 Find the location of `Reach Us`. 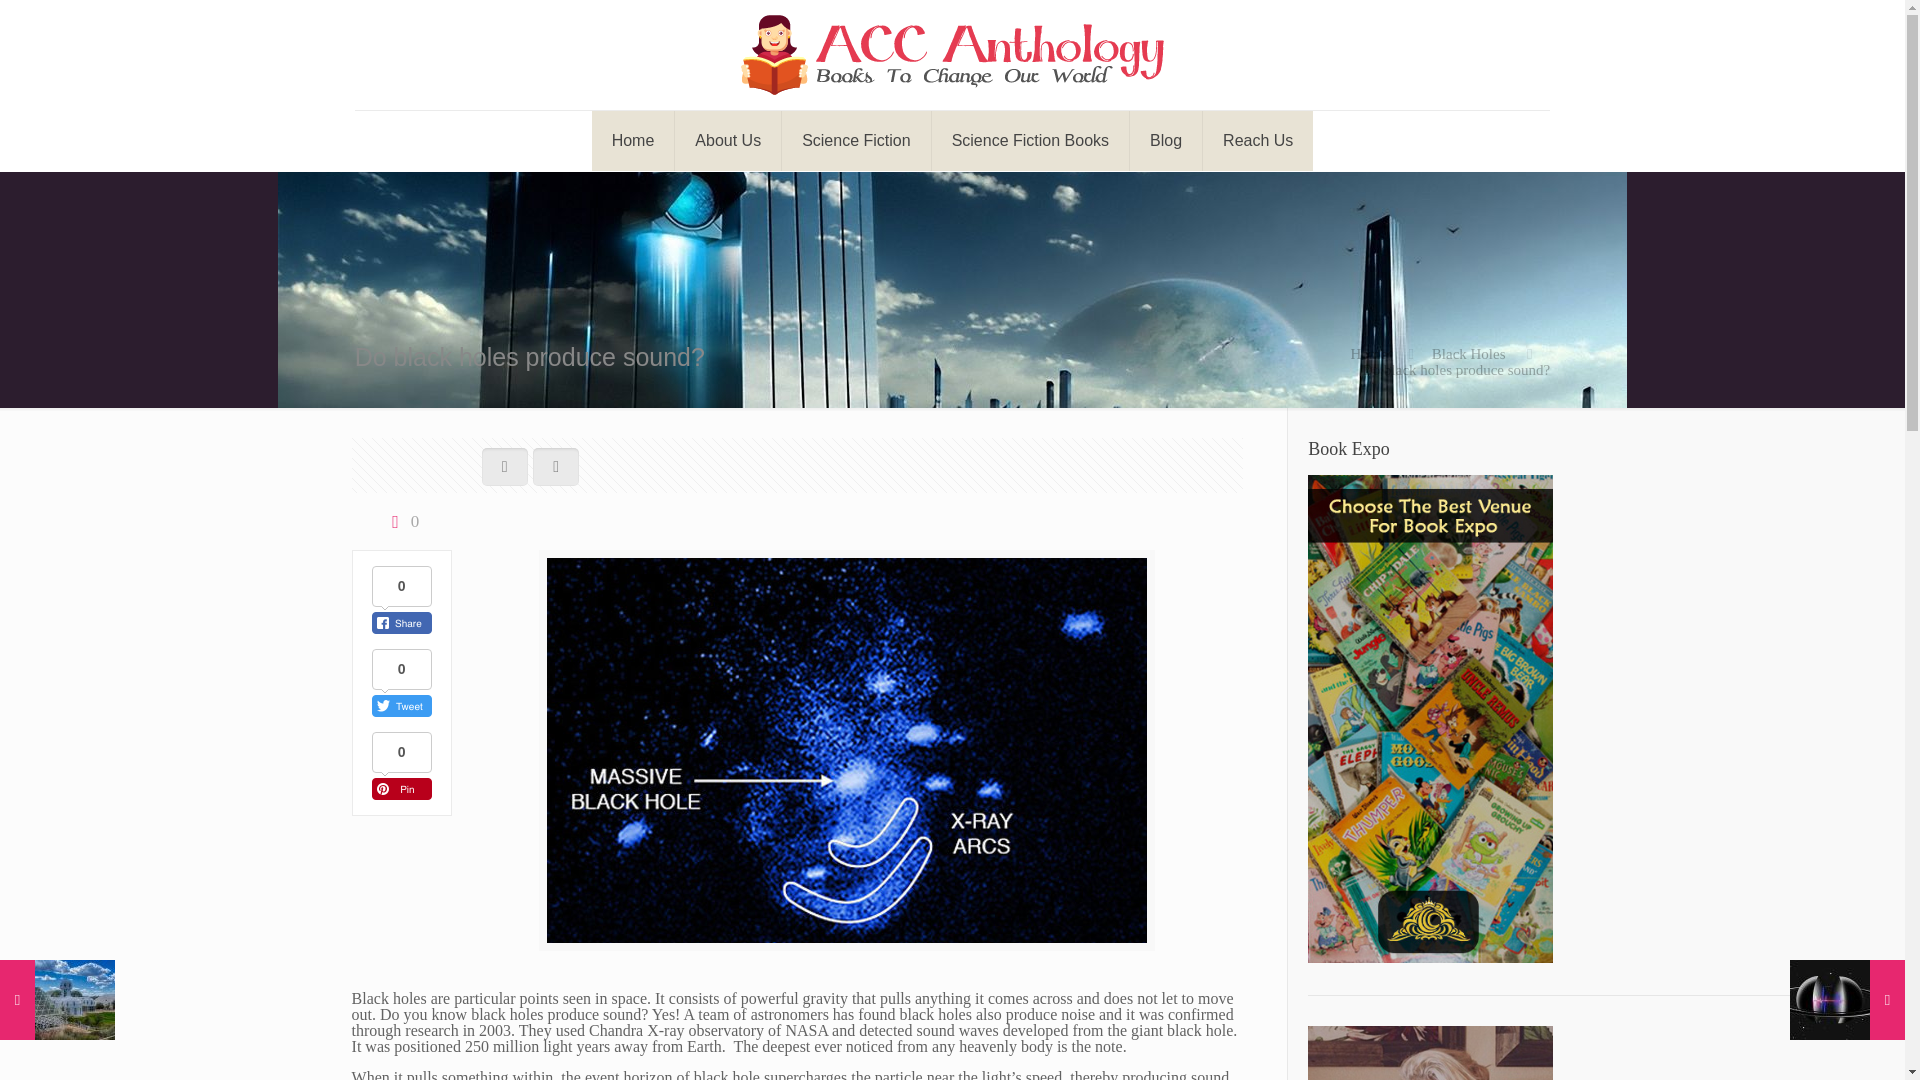

Reach Us is located at coordinates (1258, 140).